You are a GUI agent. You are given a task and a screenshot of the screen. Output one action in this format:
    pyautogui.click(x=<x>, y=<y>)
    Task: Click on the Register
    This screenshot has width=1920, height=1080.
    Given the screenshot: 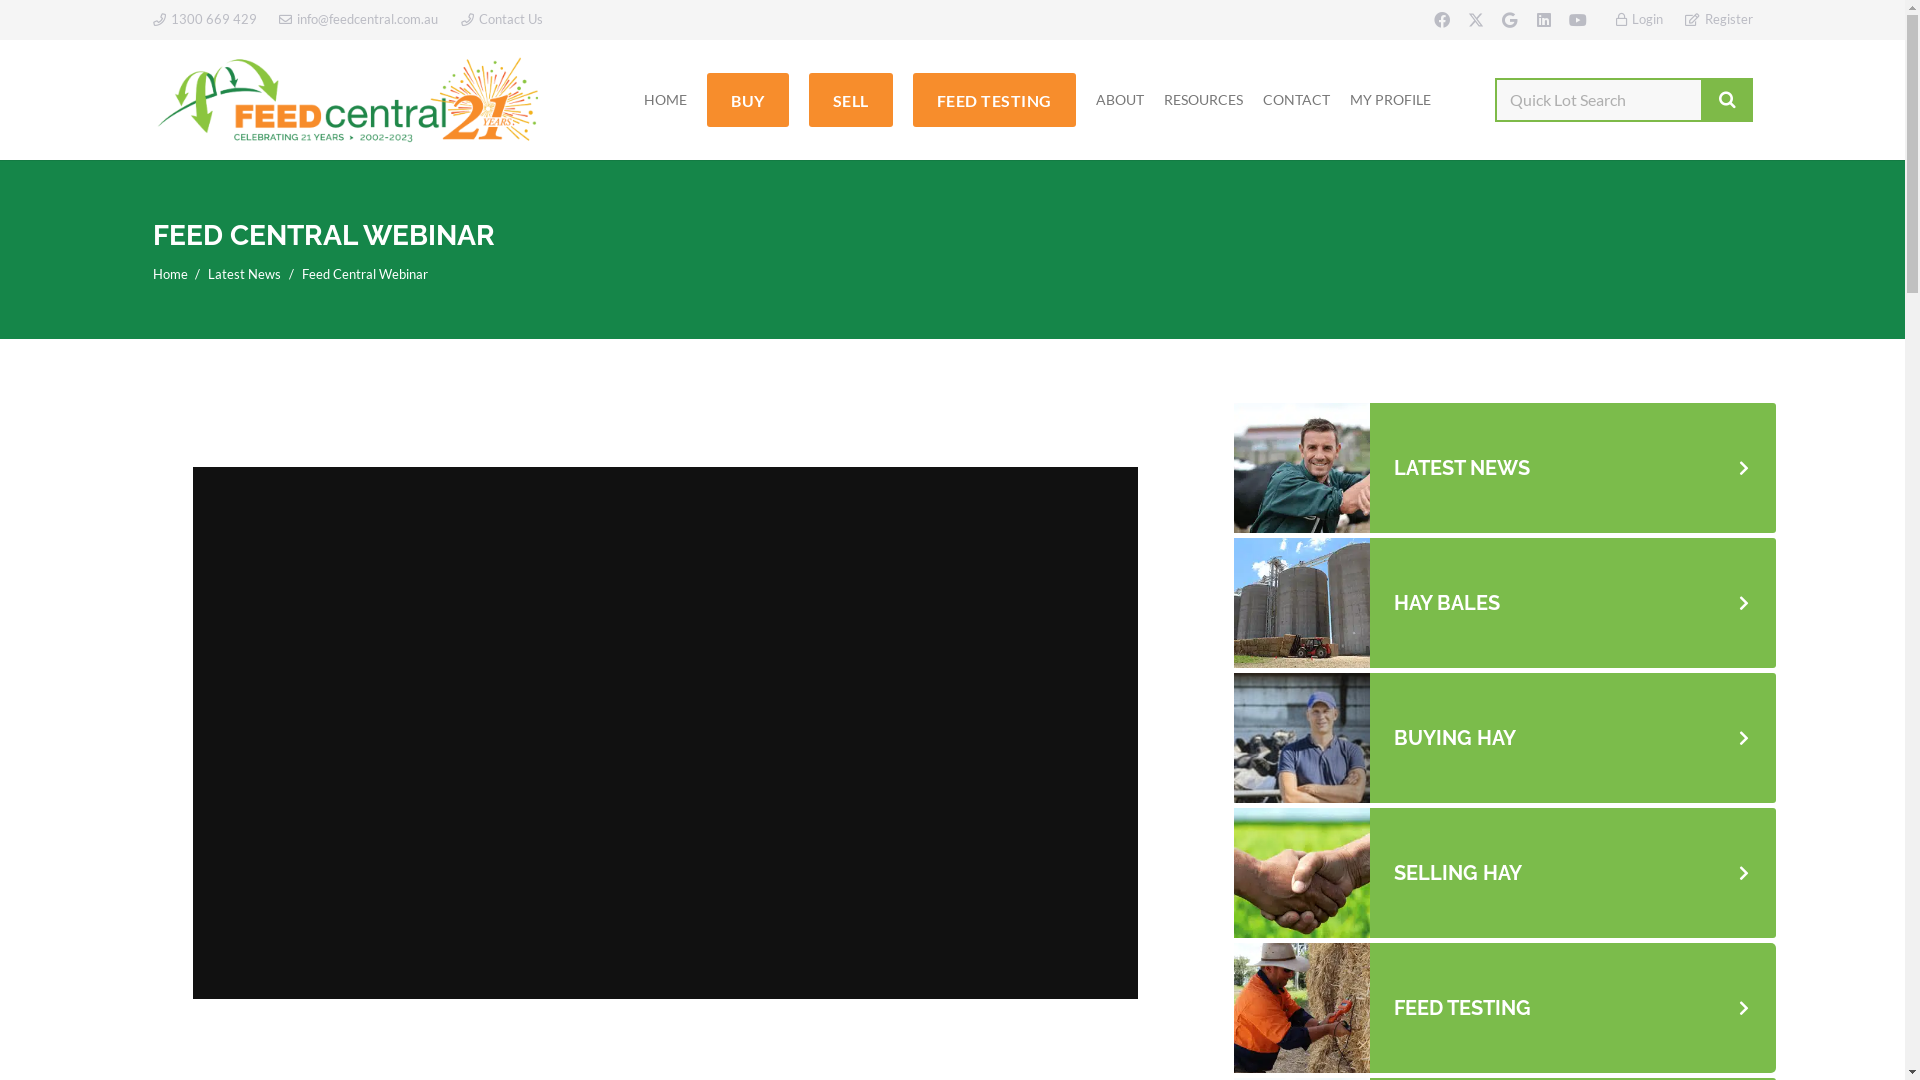 What is the action you would take?
    pyautogui.click(x=1718, y=19)
    